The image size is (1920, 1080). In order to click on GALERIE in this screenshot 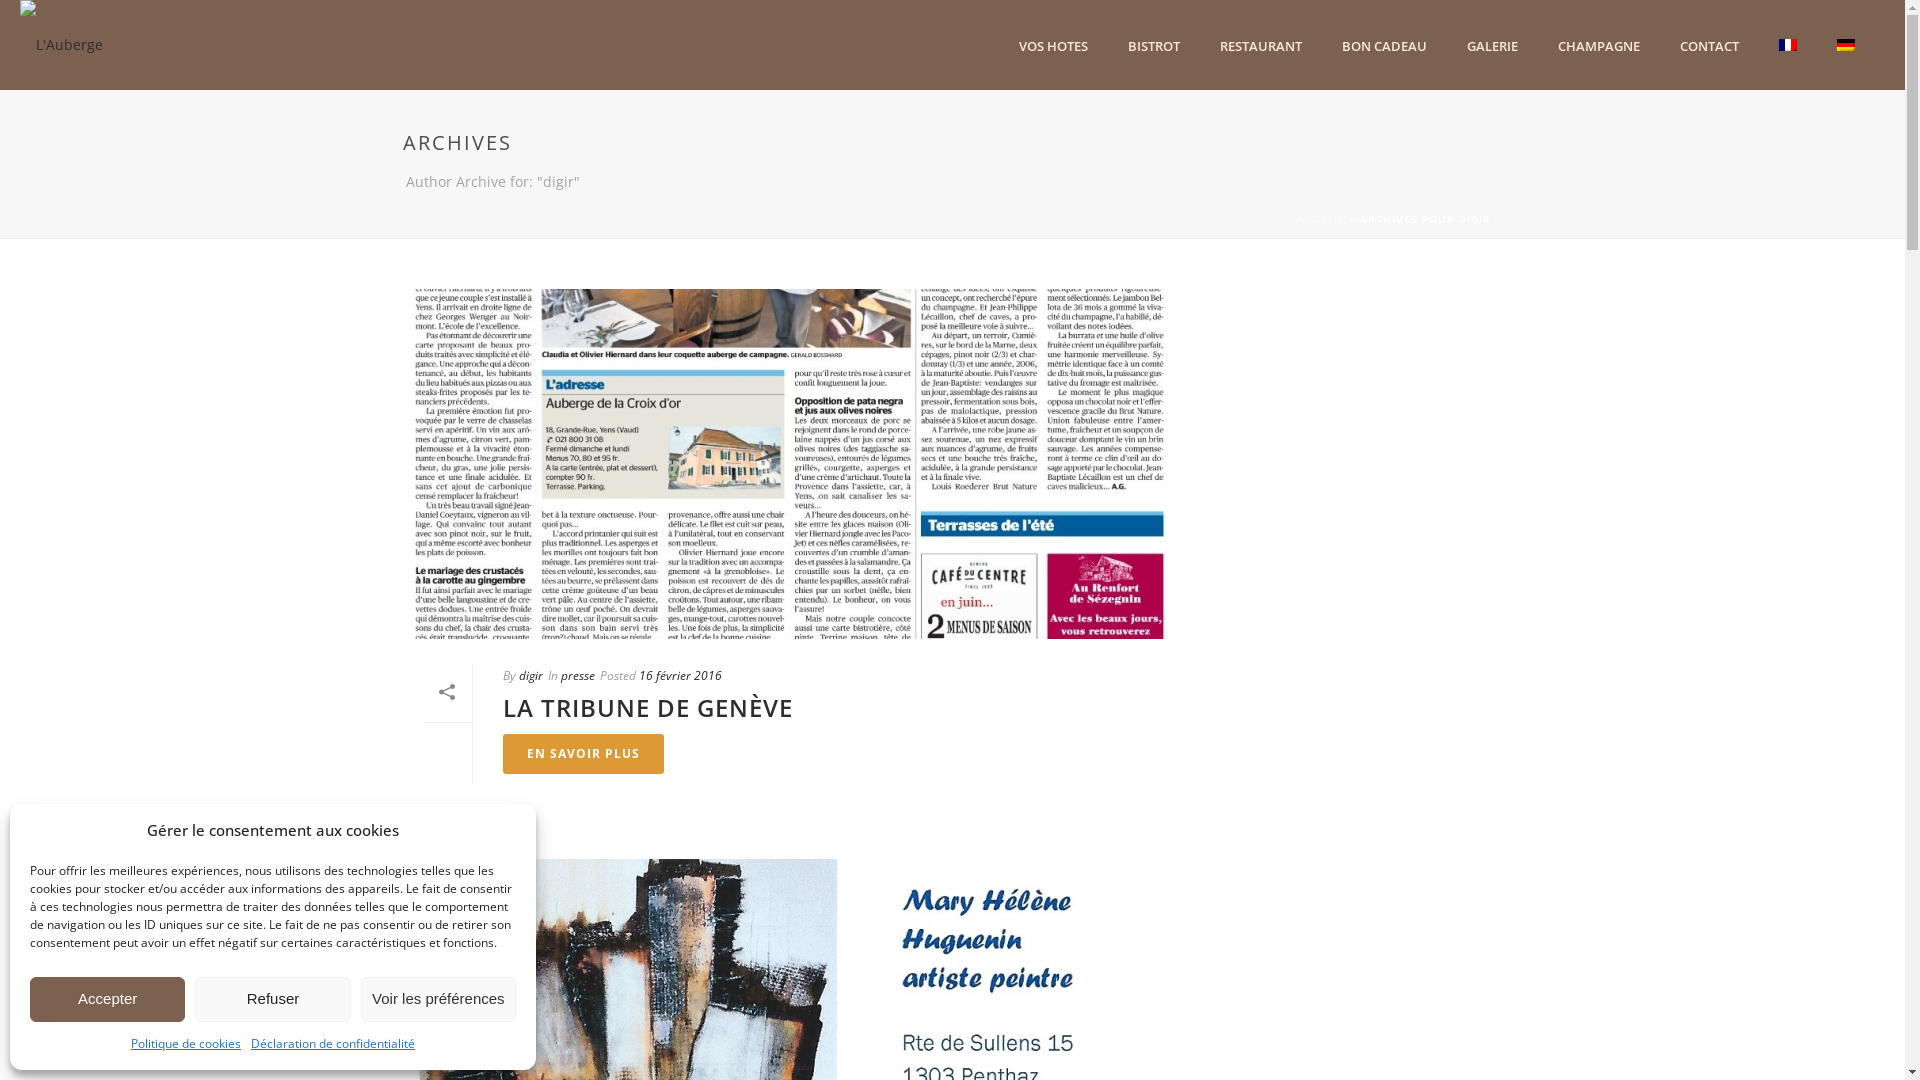, I will do `click(1492, 46)`.